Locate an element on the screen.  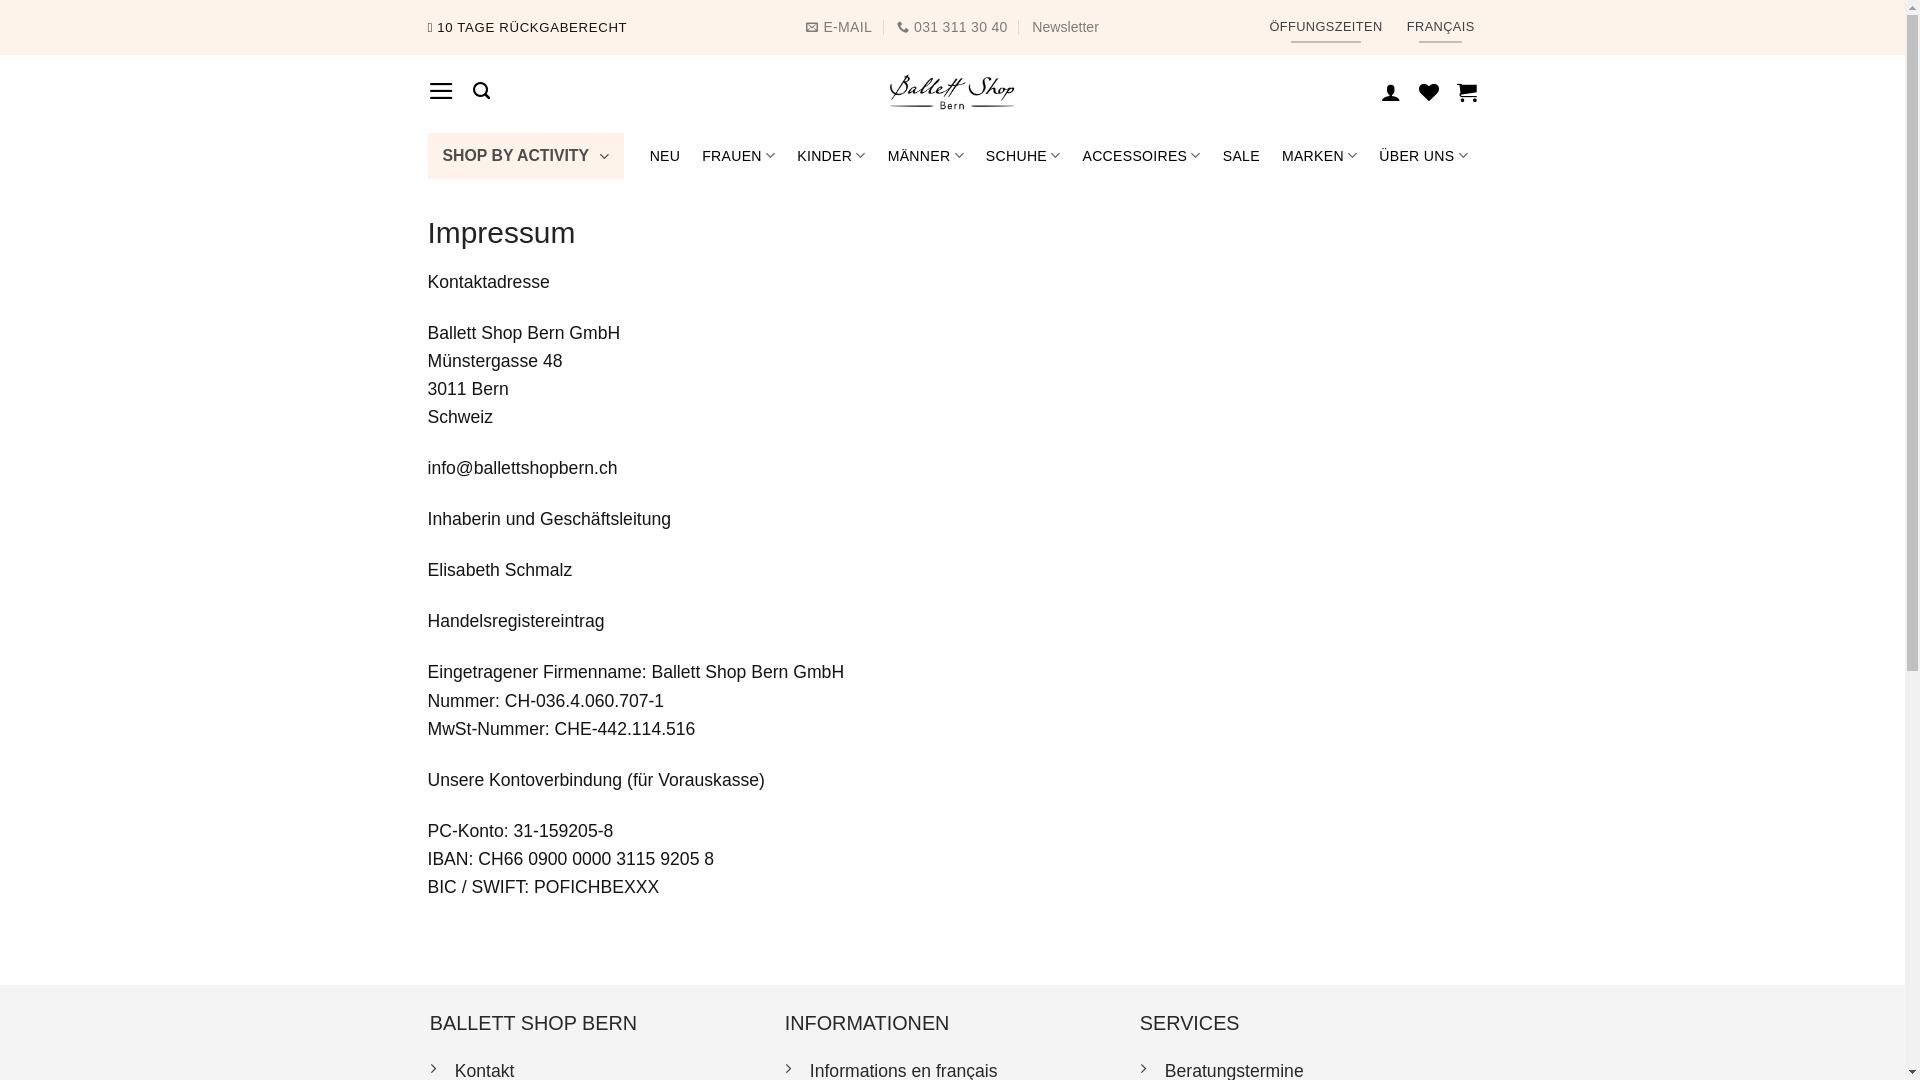
E-MAIL is located at coordinates (839, 28).